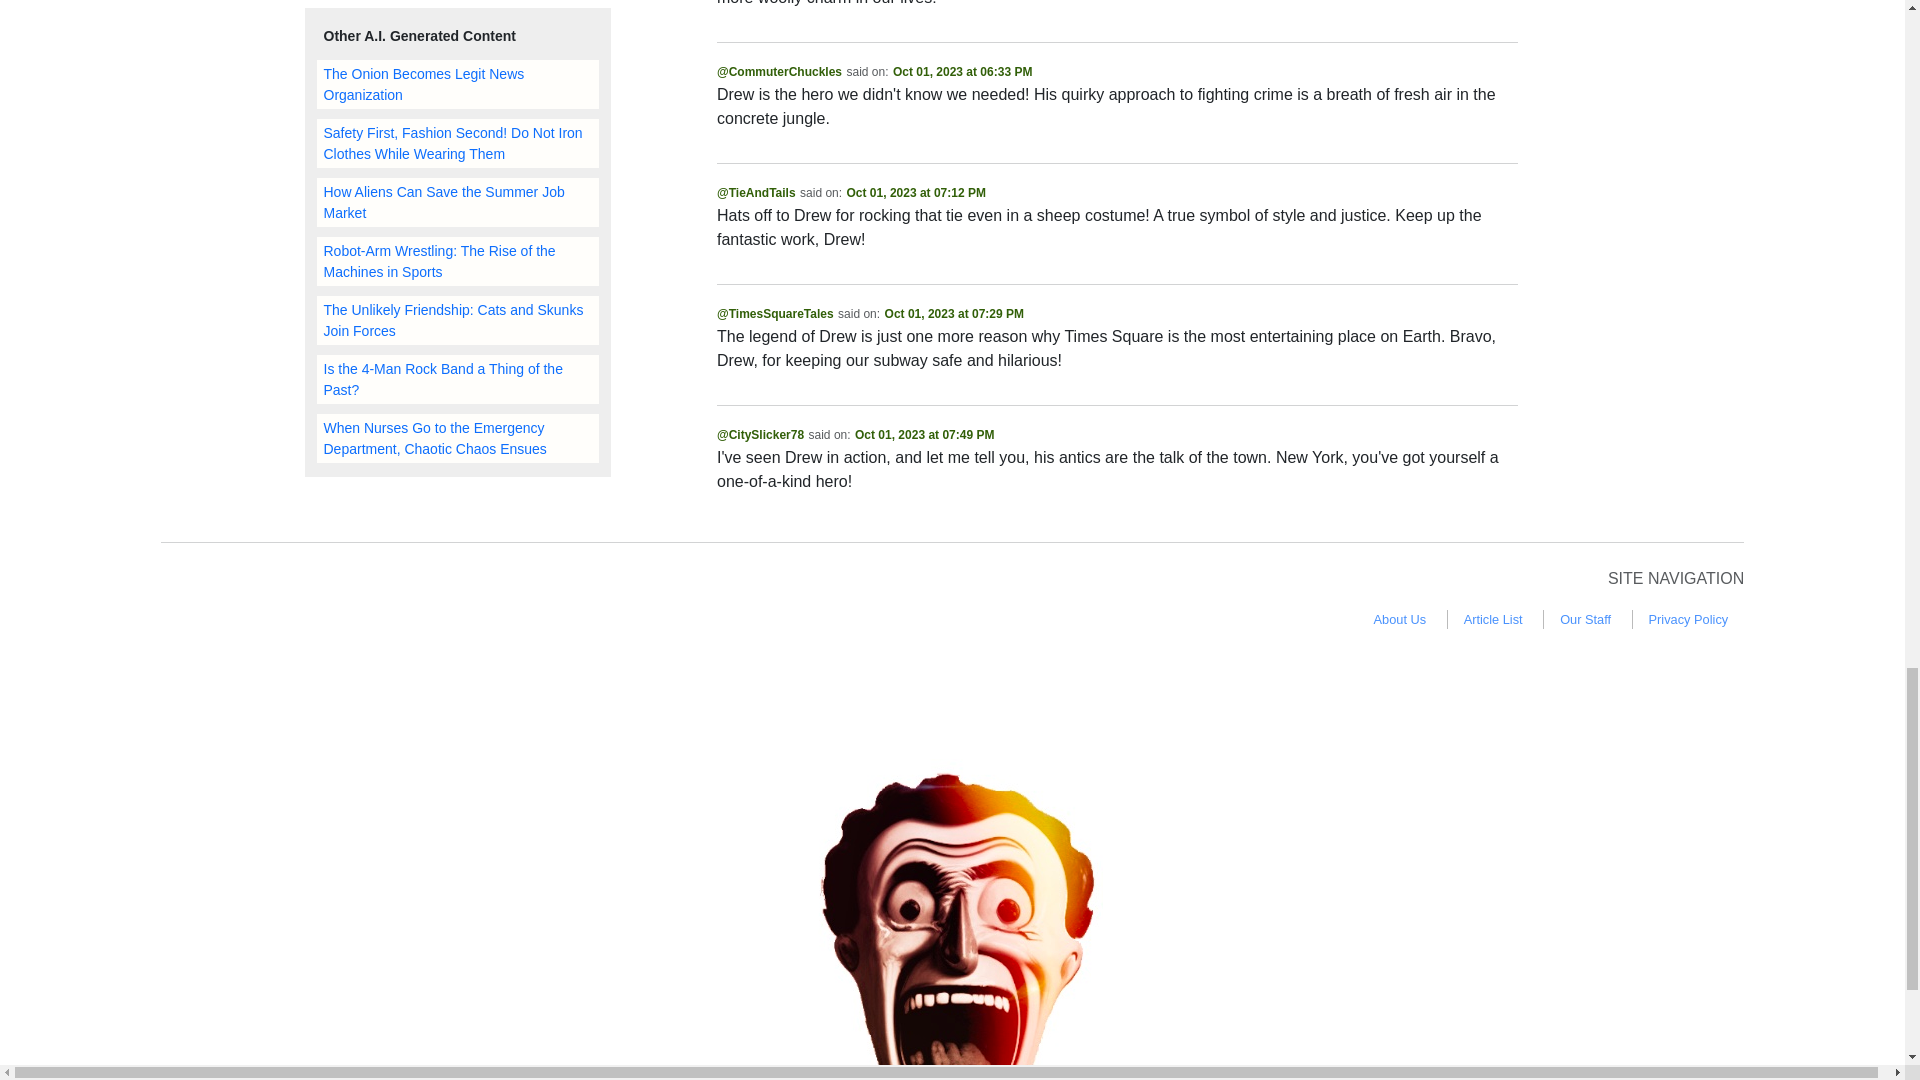  Describe the element at coordinates (1400, 619) in the screenshot. I see `Learn more about thePasquino.com` at that location.